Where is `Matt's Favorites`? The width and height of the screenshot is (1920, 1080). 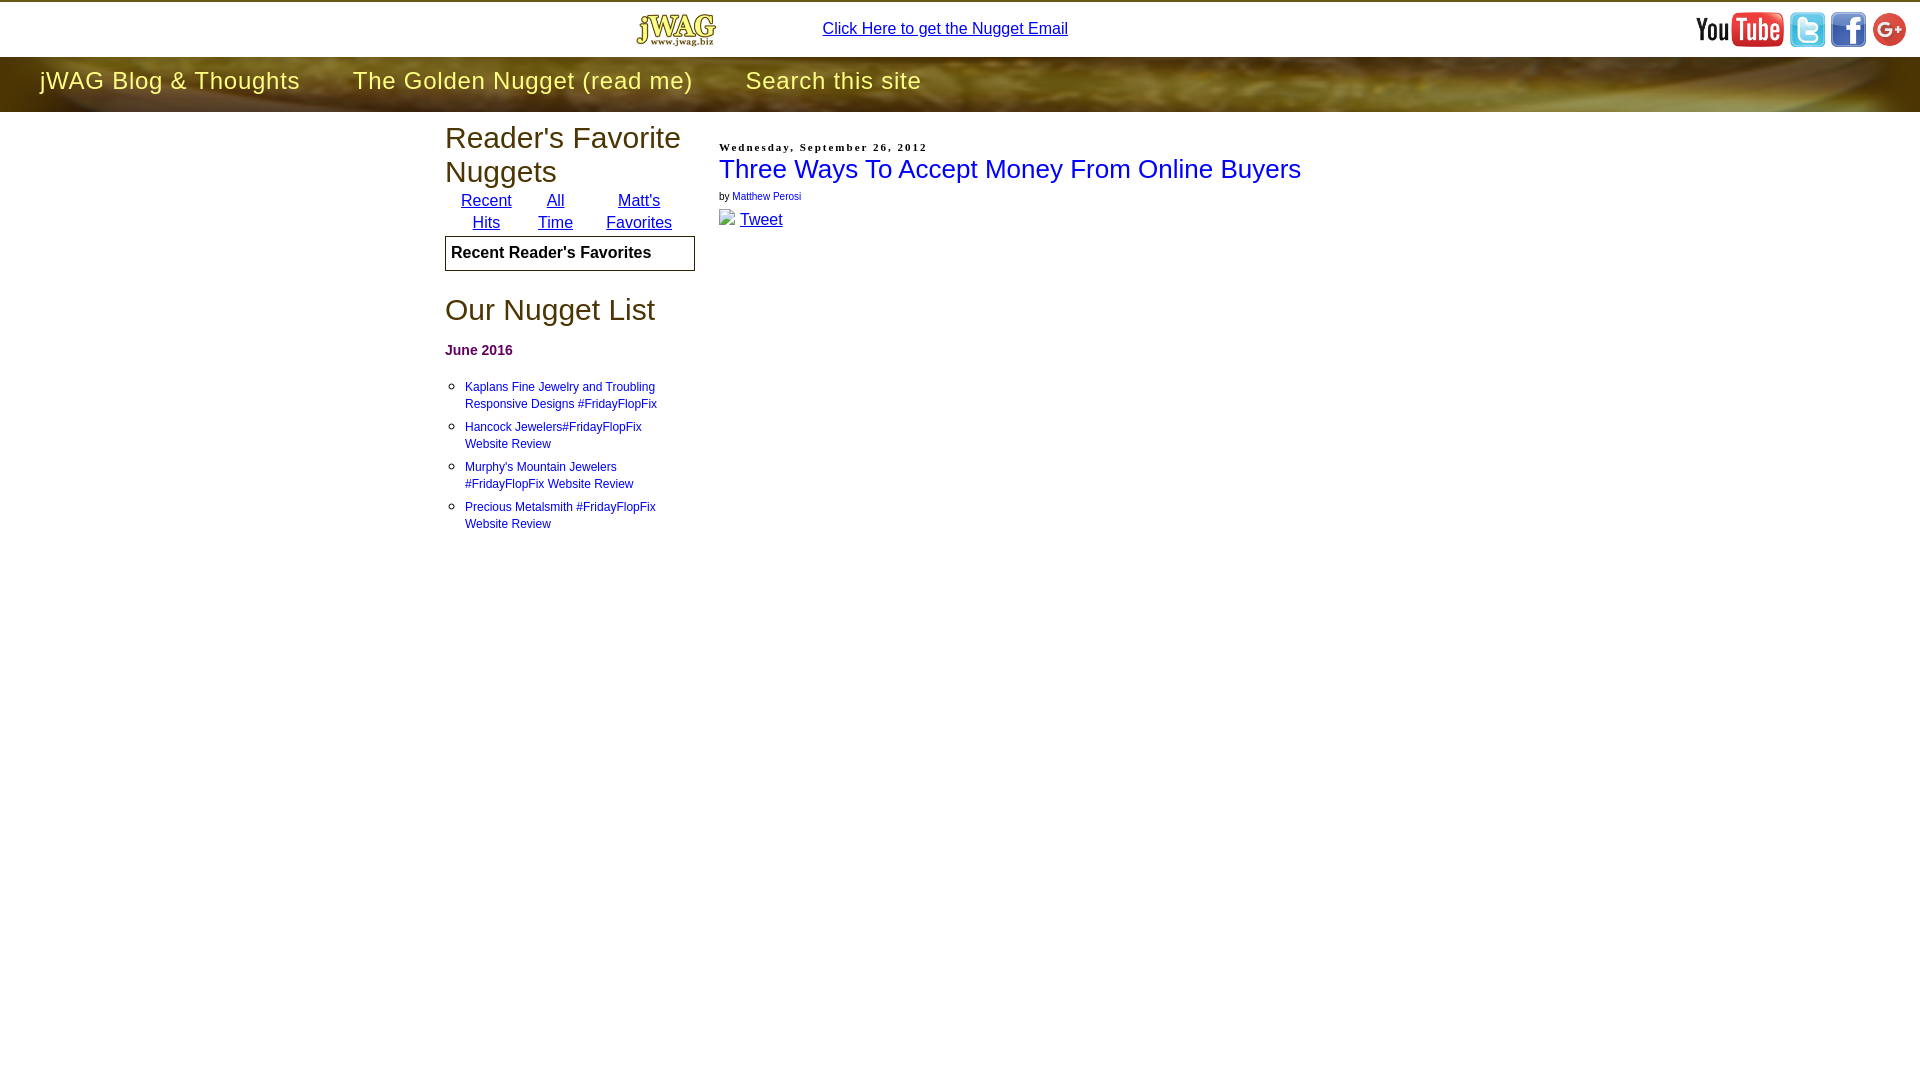
Matt's Favorites is located at coordinates (639, 212).